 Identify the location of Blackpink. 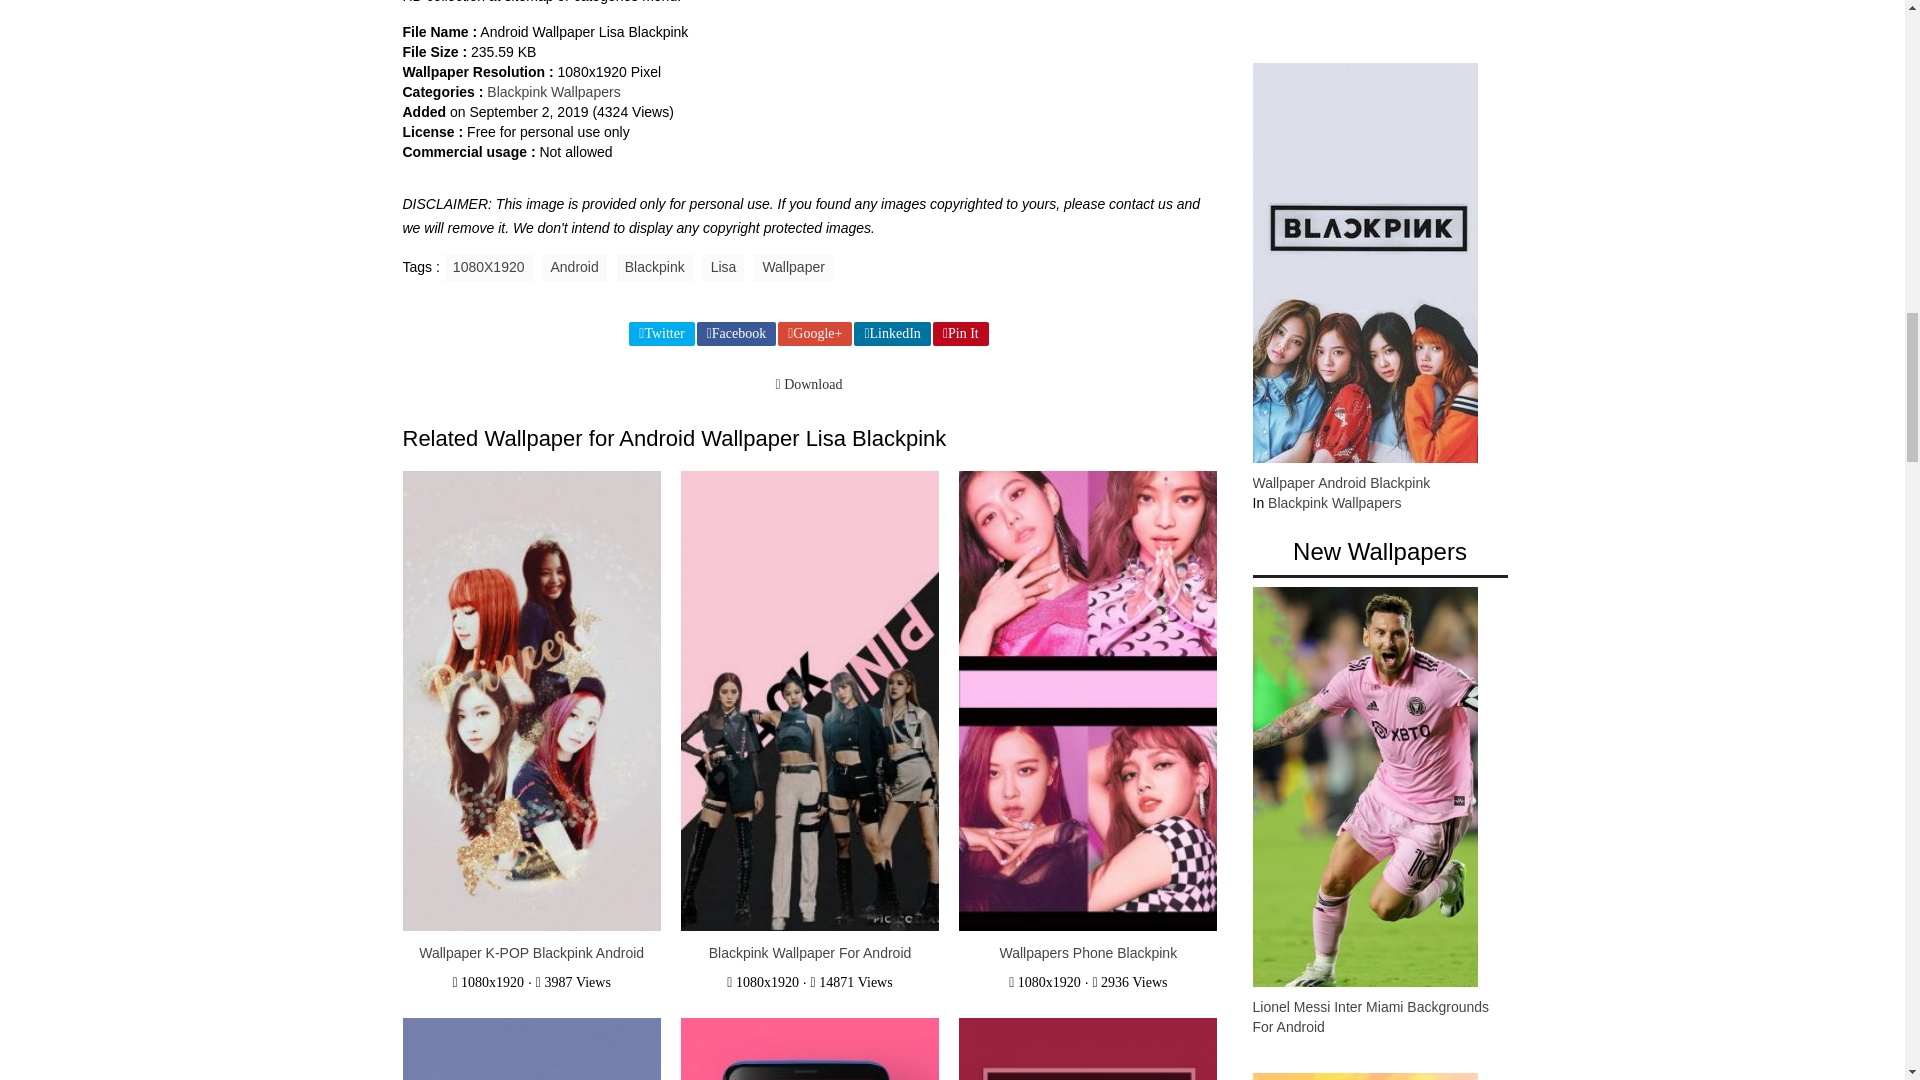
(654, 267).